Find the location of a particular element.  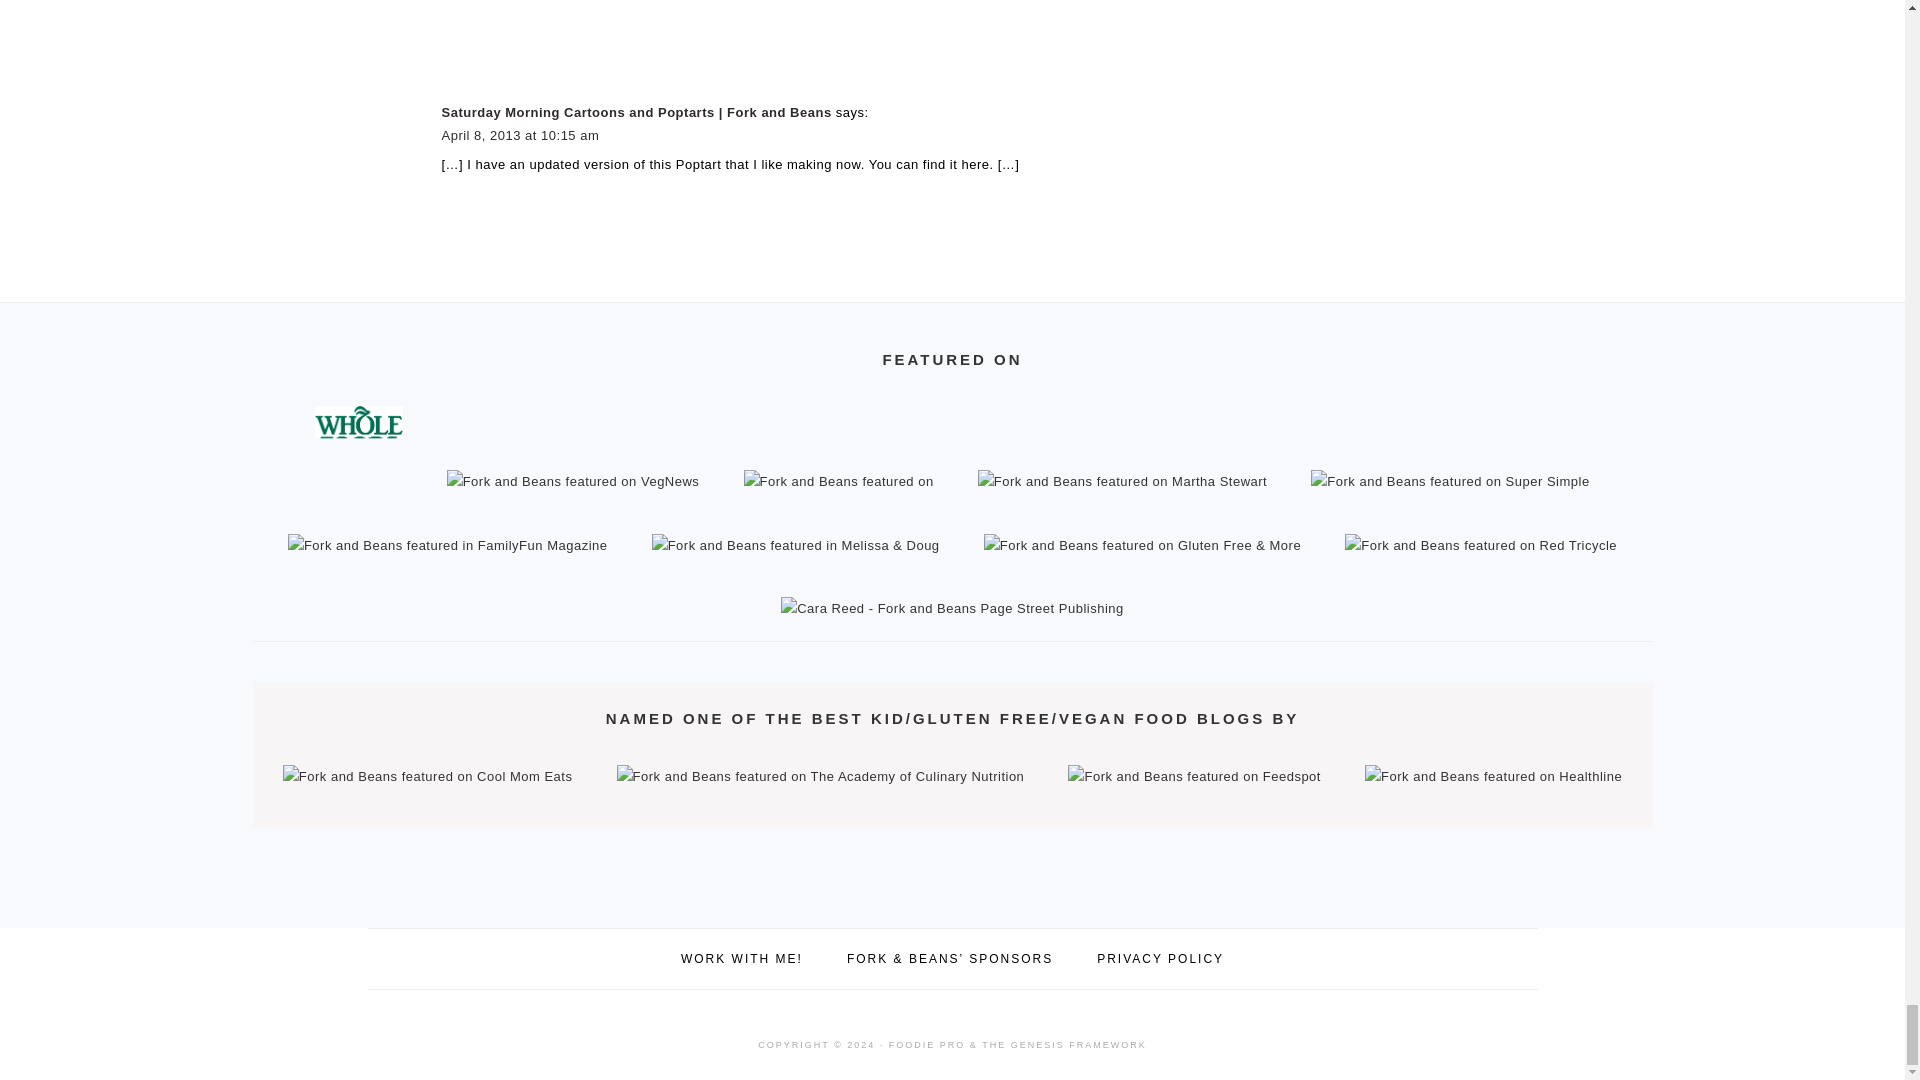

Fork and Beans featured on Healthline is located at coordinates (1493, 776).